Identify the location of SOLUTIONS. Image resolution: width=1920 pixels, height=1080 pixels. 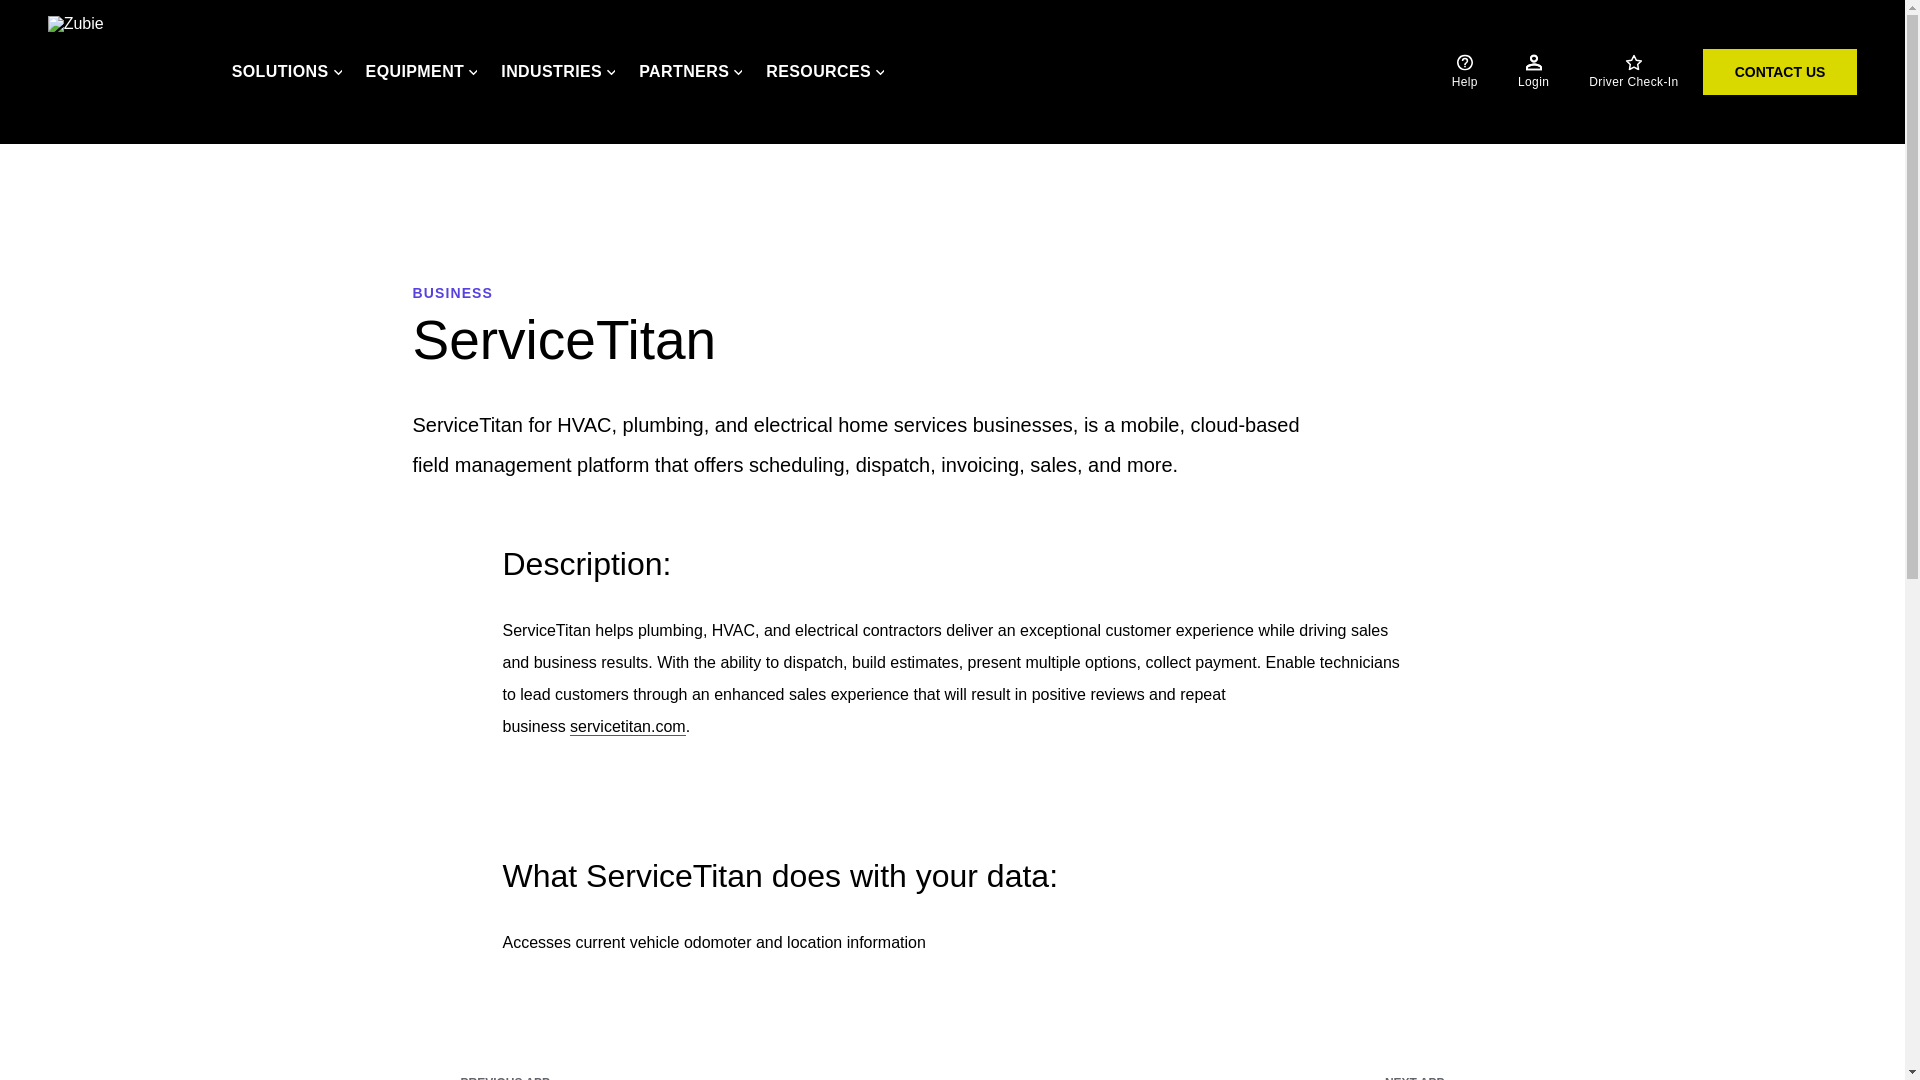
(286, 72).